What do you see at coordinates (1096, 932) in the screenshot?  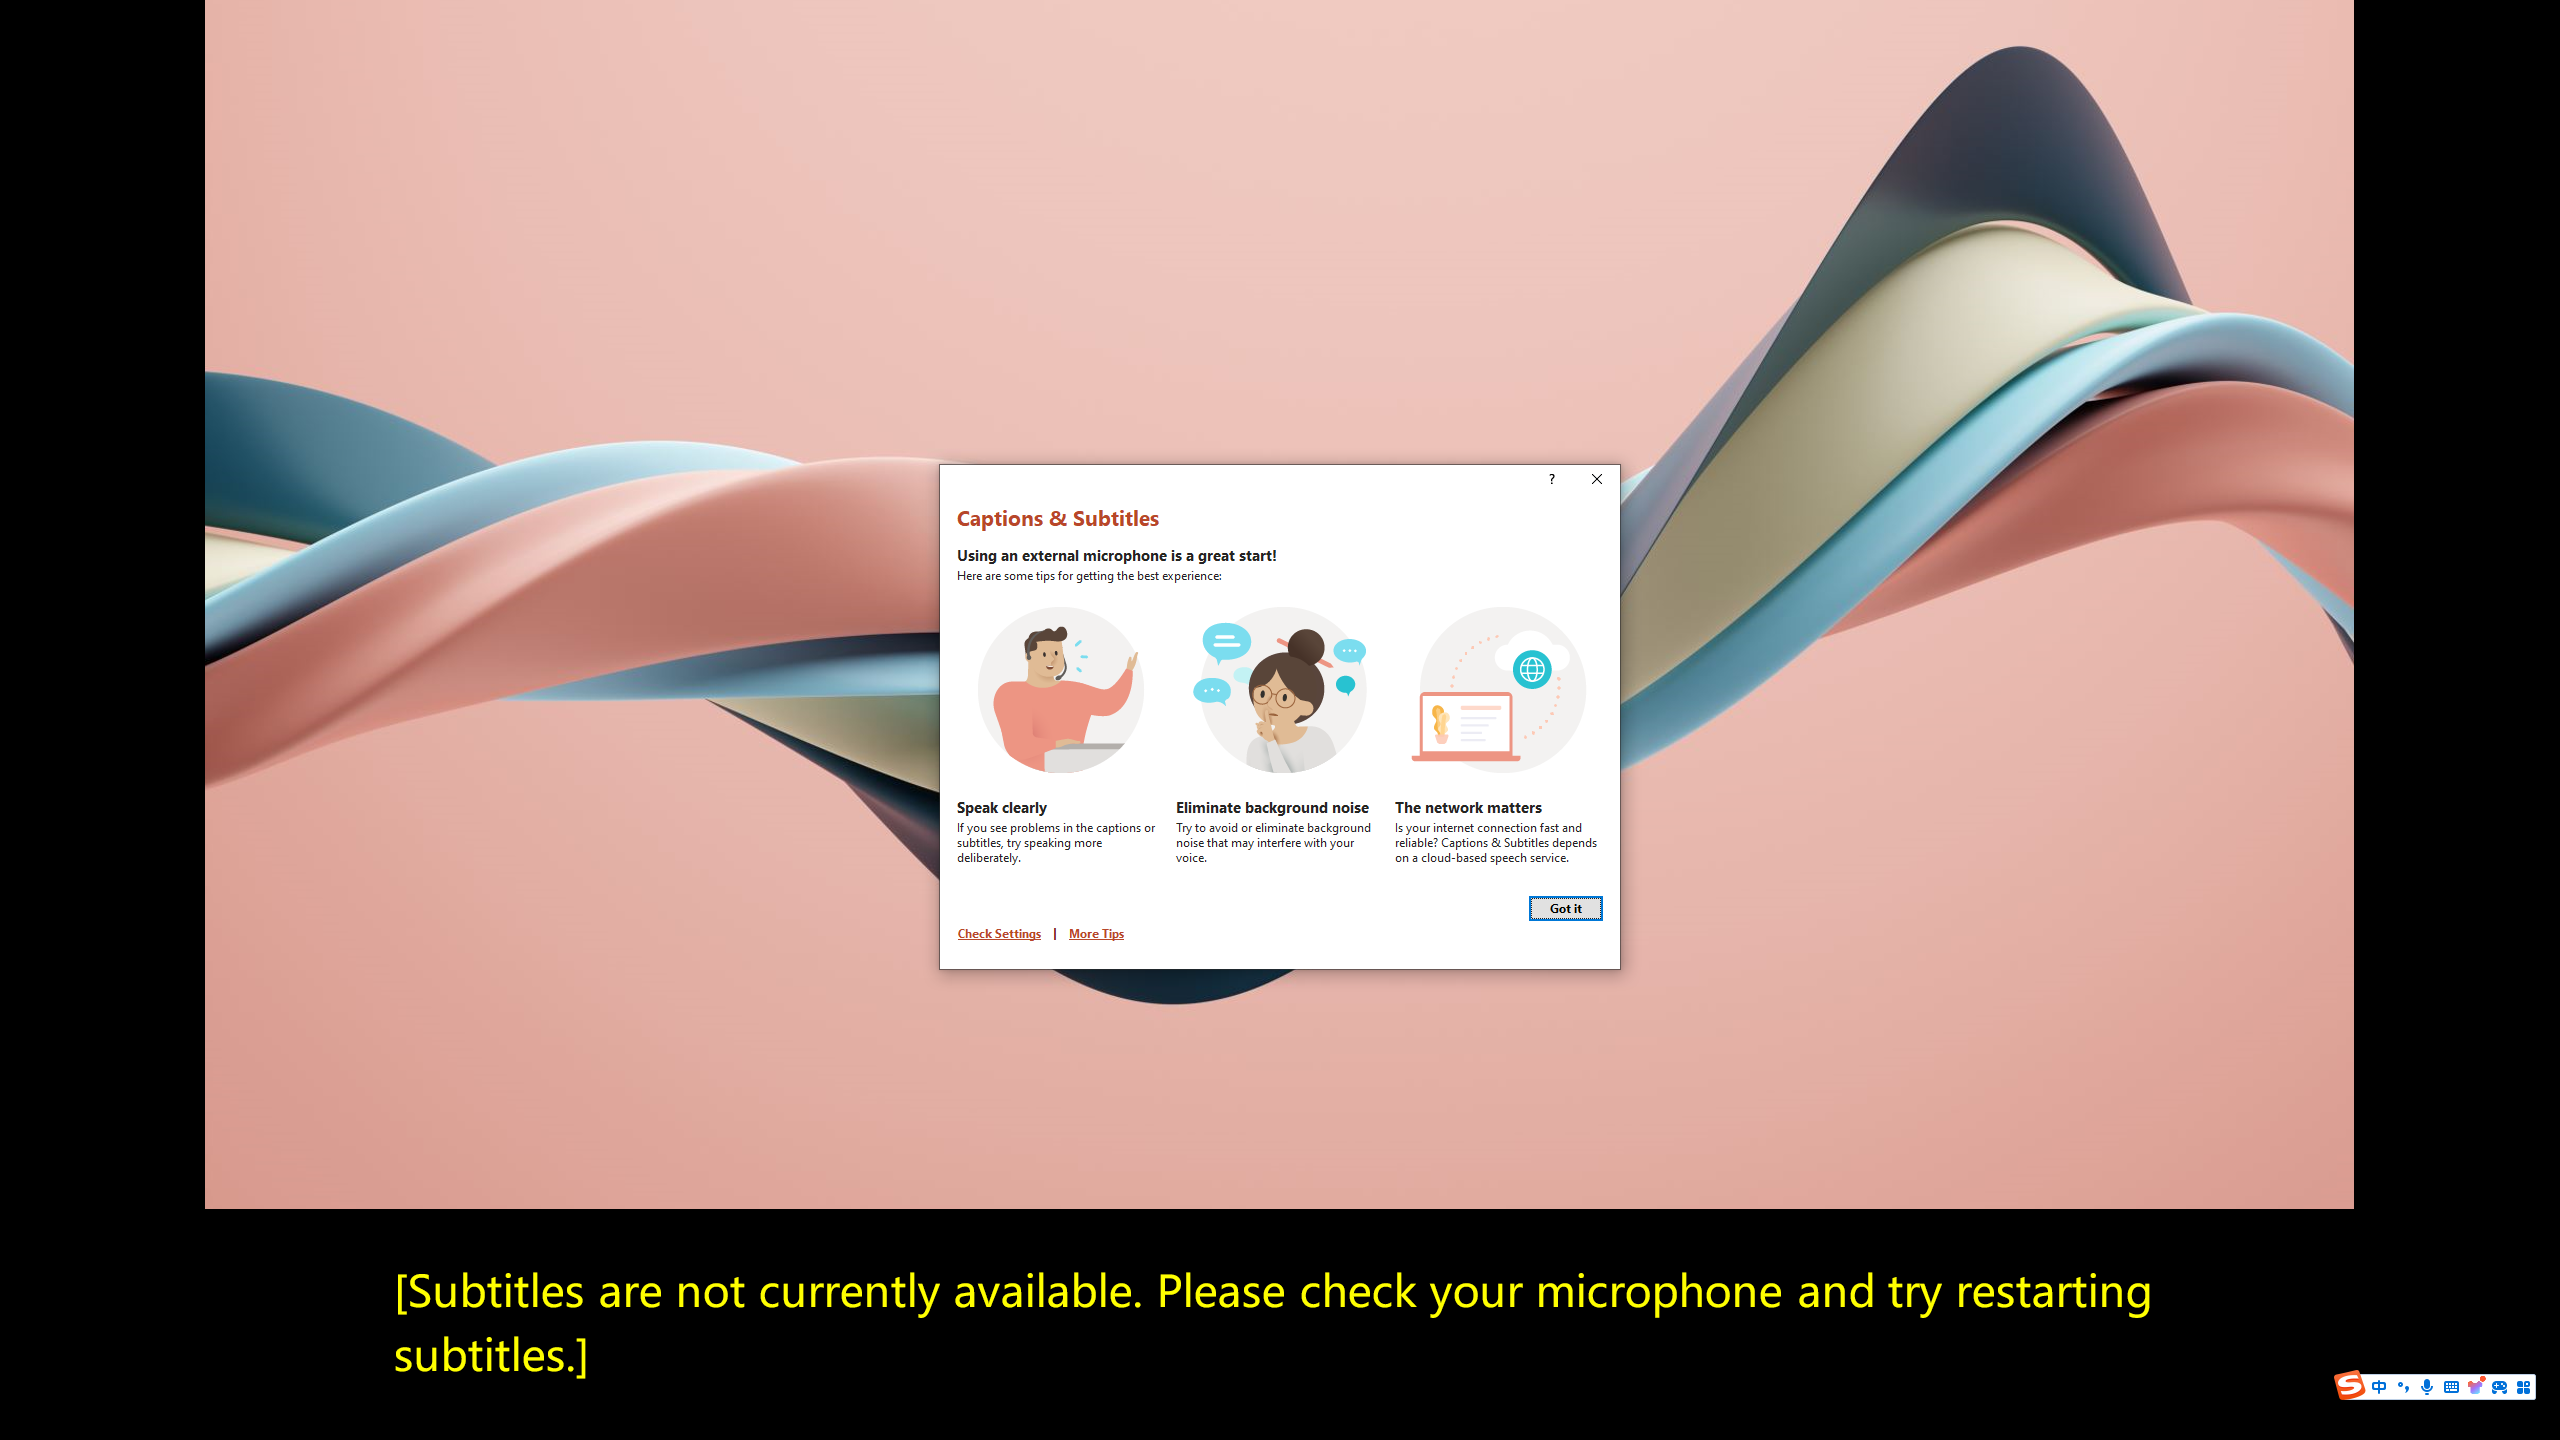 I see `More Tips` at bounding box center [1096, 932].